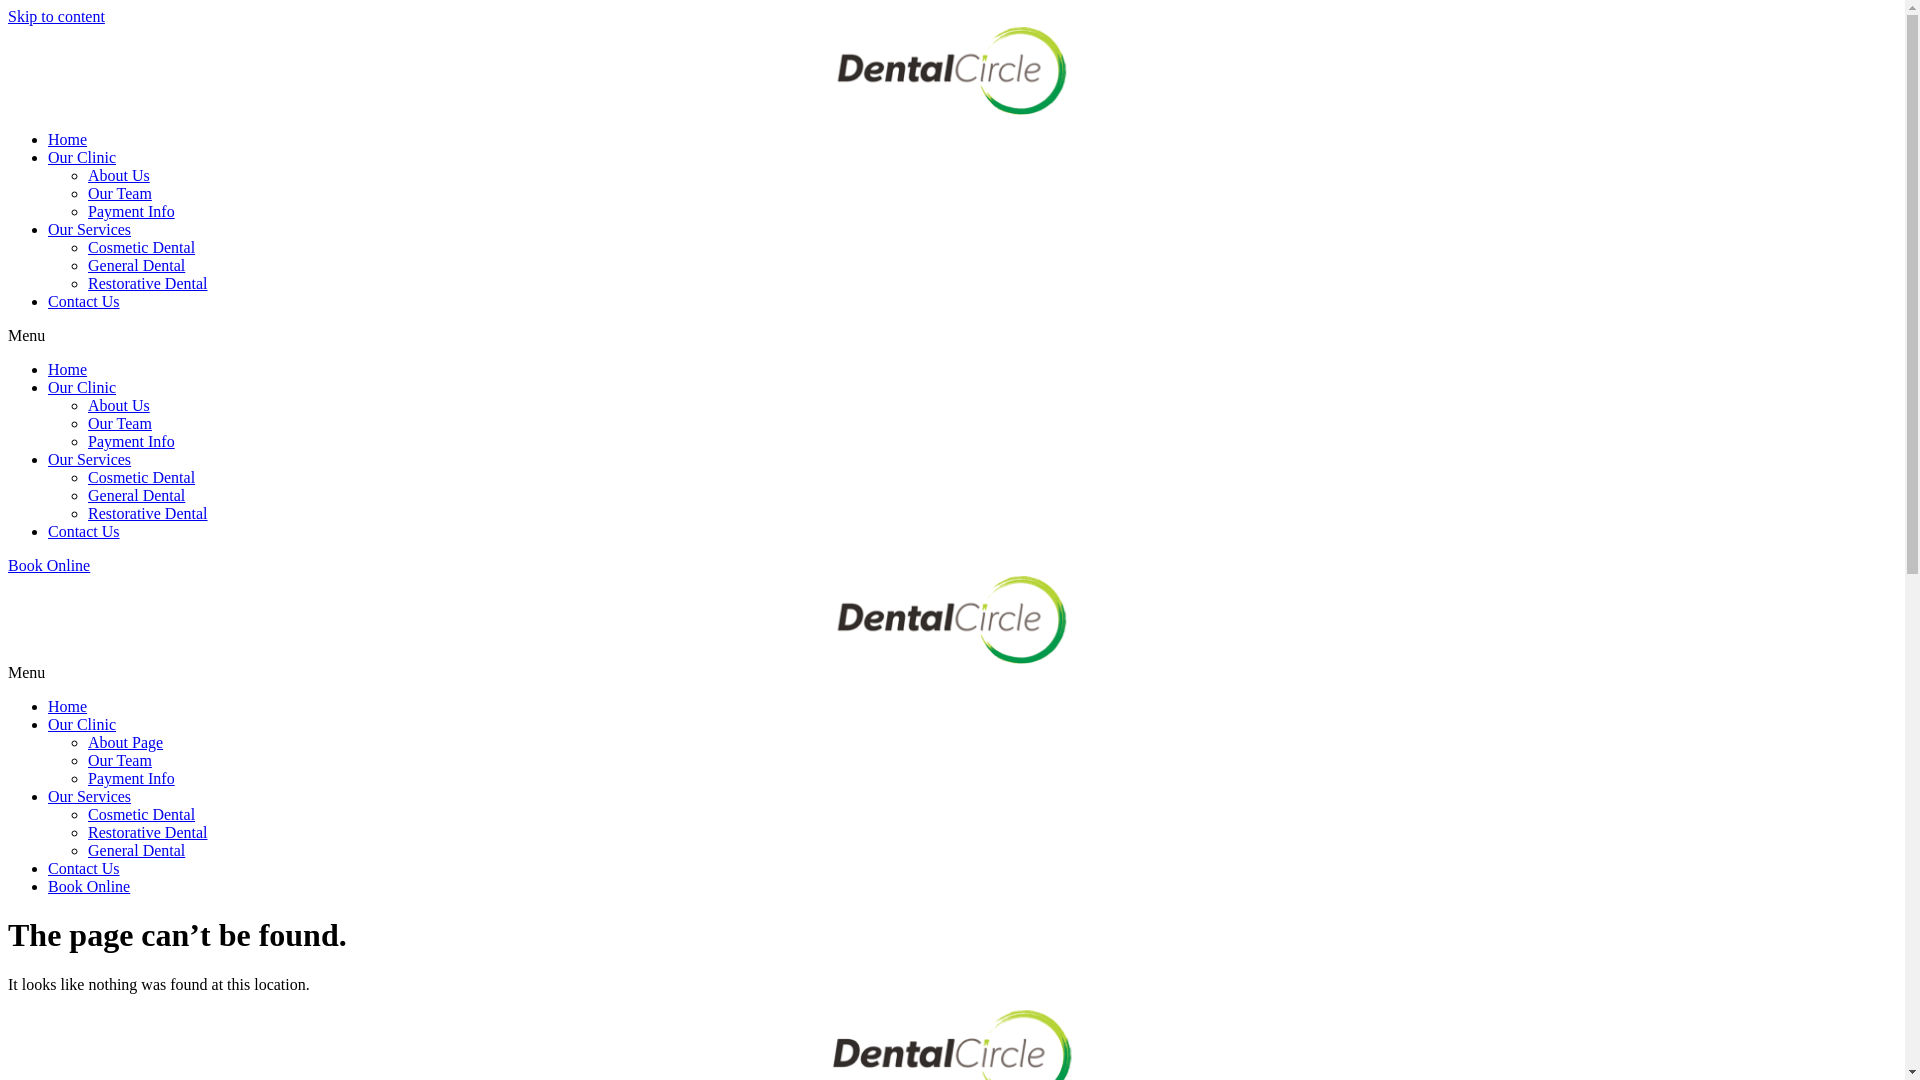  Describe the element at coordinates (90, 460) in the screenshot. I see `Our Services` at that location.